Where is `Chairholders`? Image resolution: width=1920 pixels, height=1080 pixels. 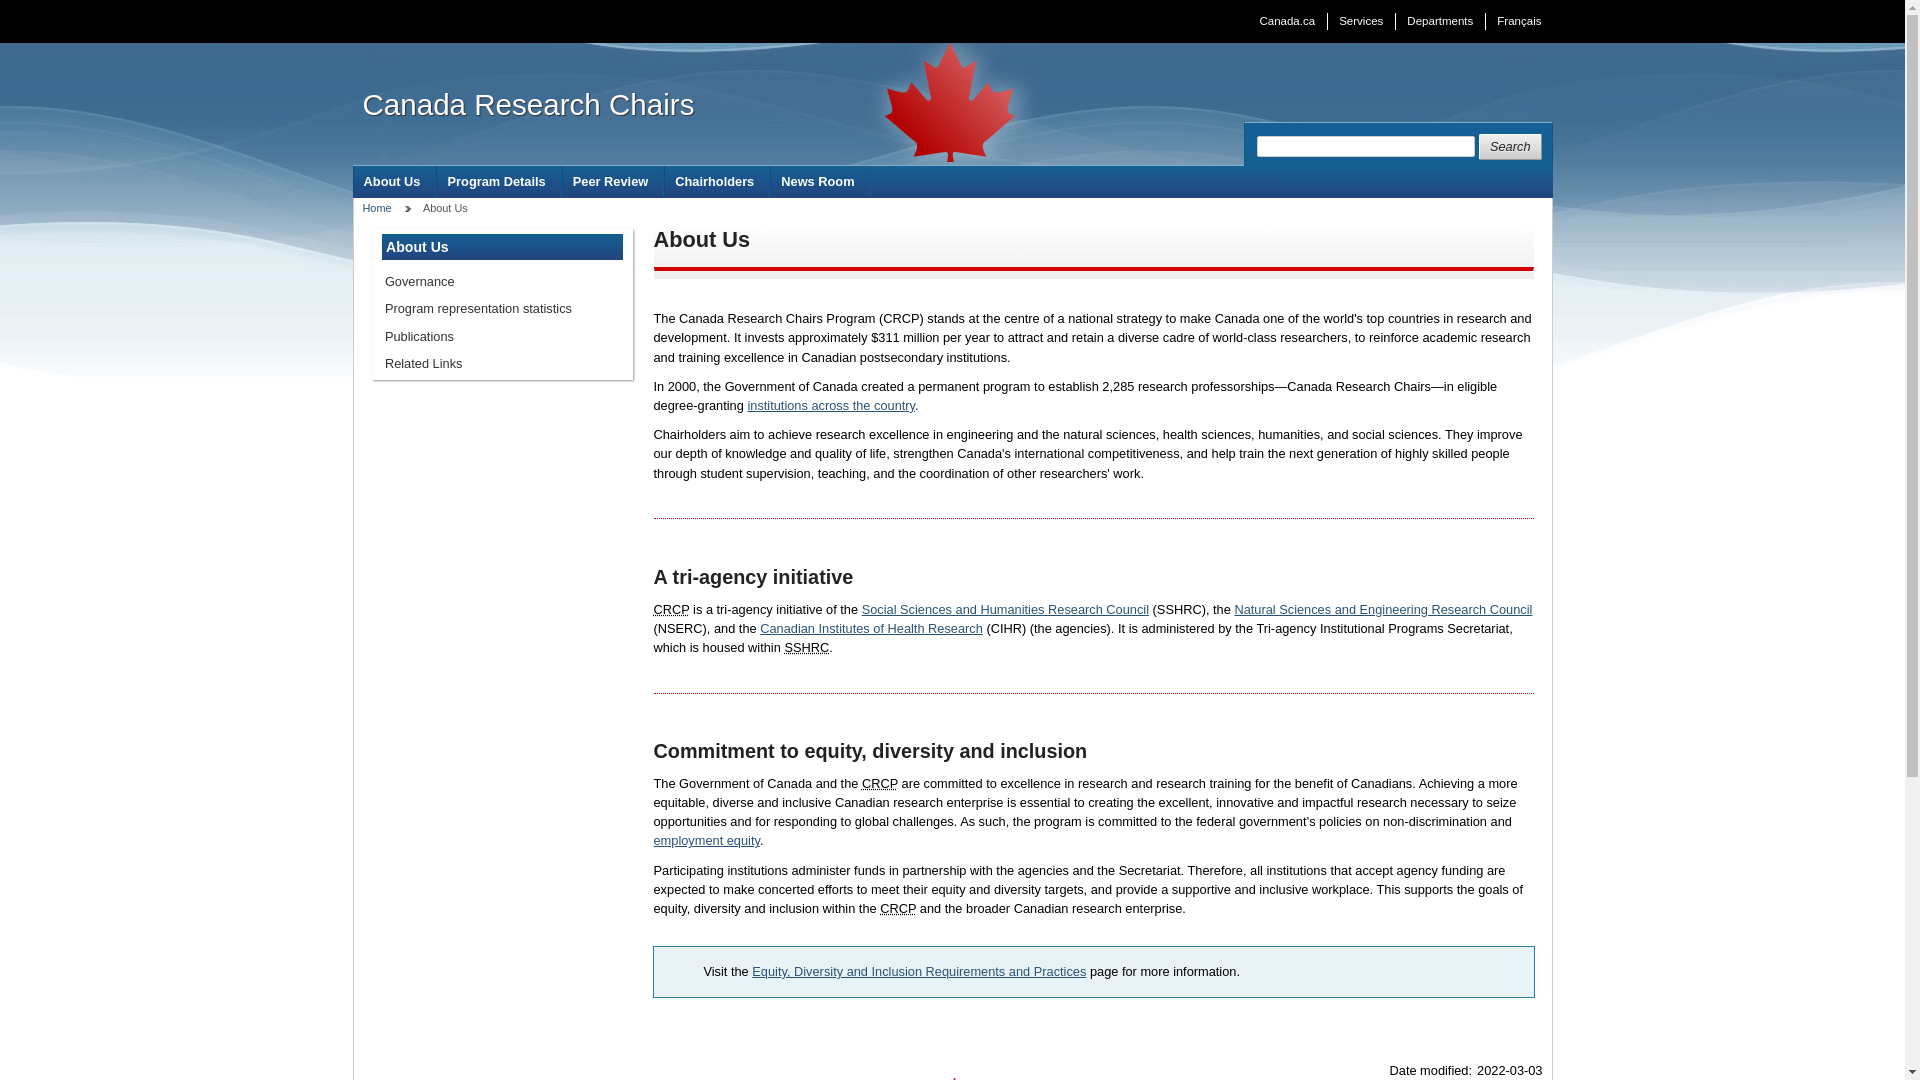
Chairholders is located at coordinates (716, 181).